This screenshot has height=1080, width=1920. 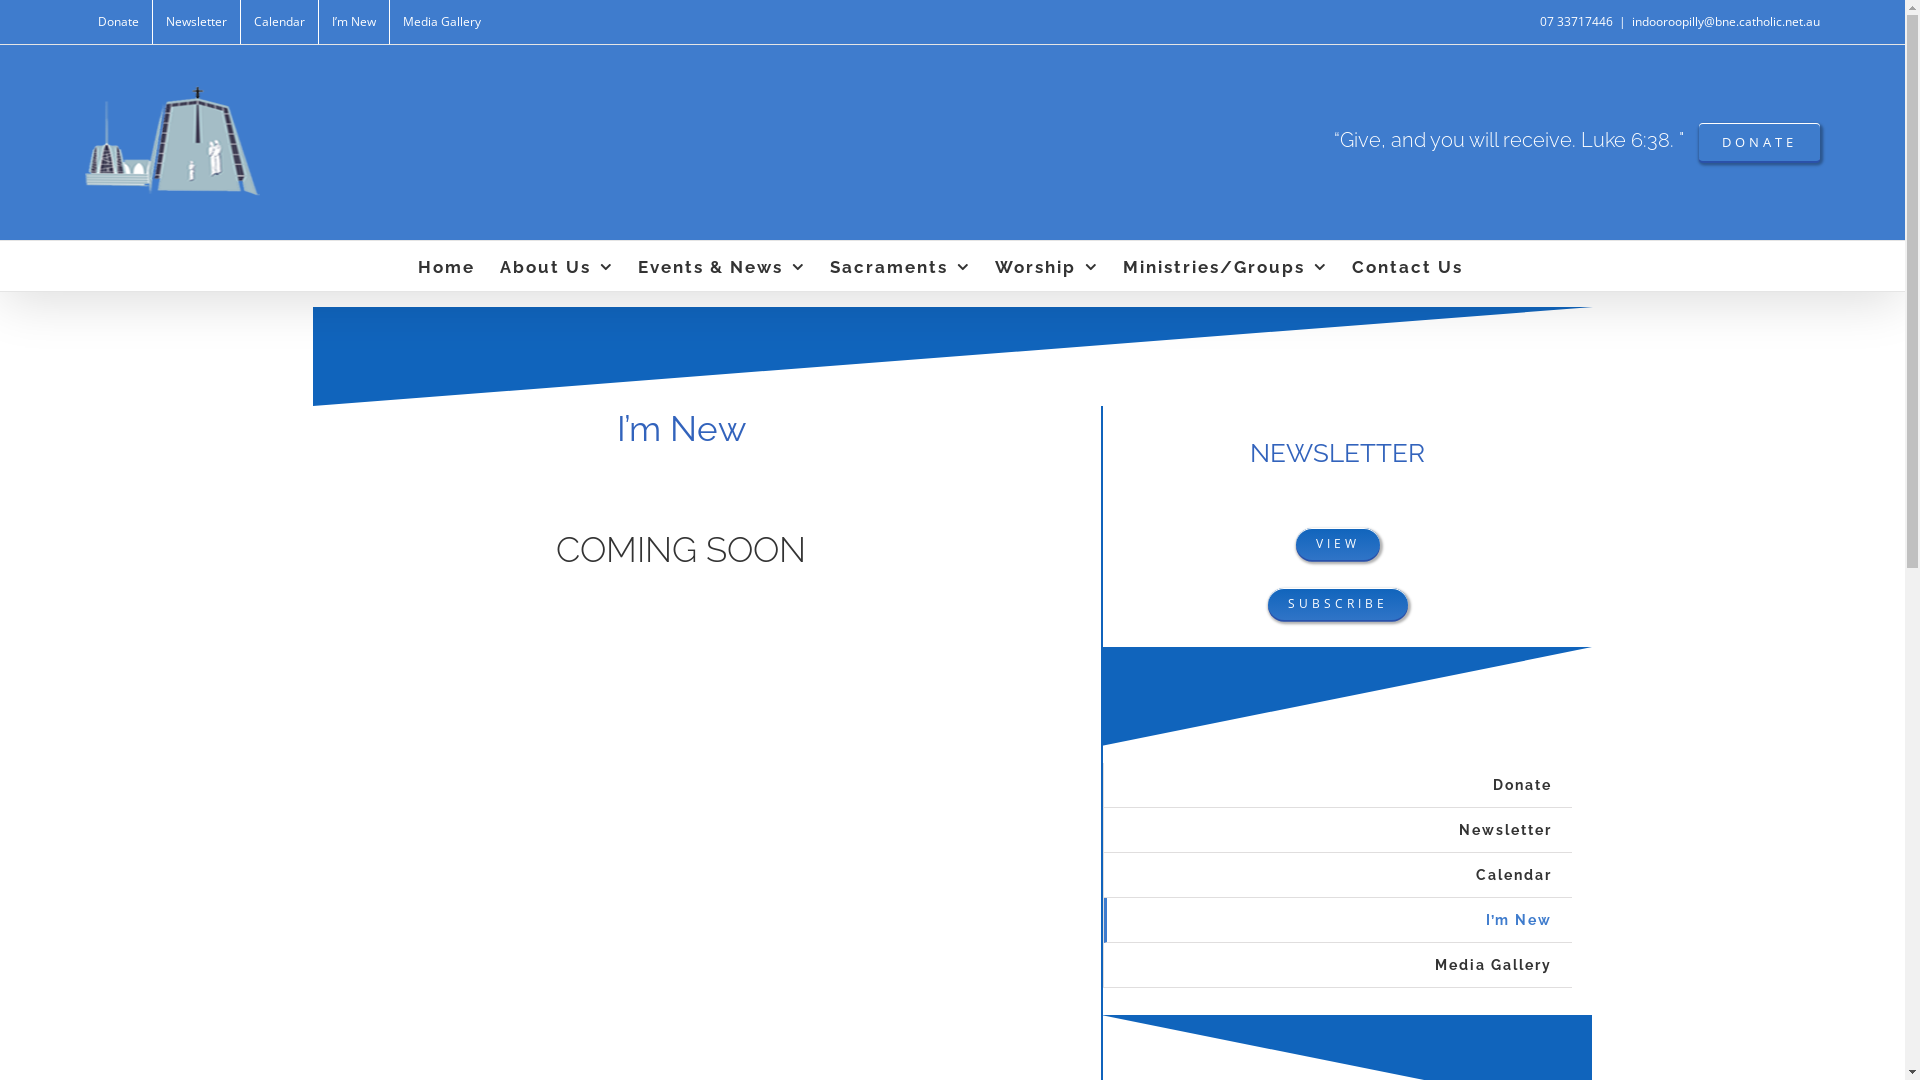 What do you see at coordinates (1408, 266) in the screenshot?
I see `Contact Us` at bounding box center [1408, 266].